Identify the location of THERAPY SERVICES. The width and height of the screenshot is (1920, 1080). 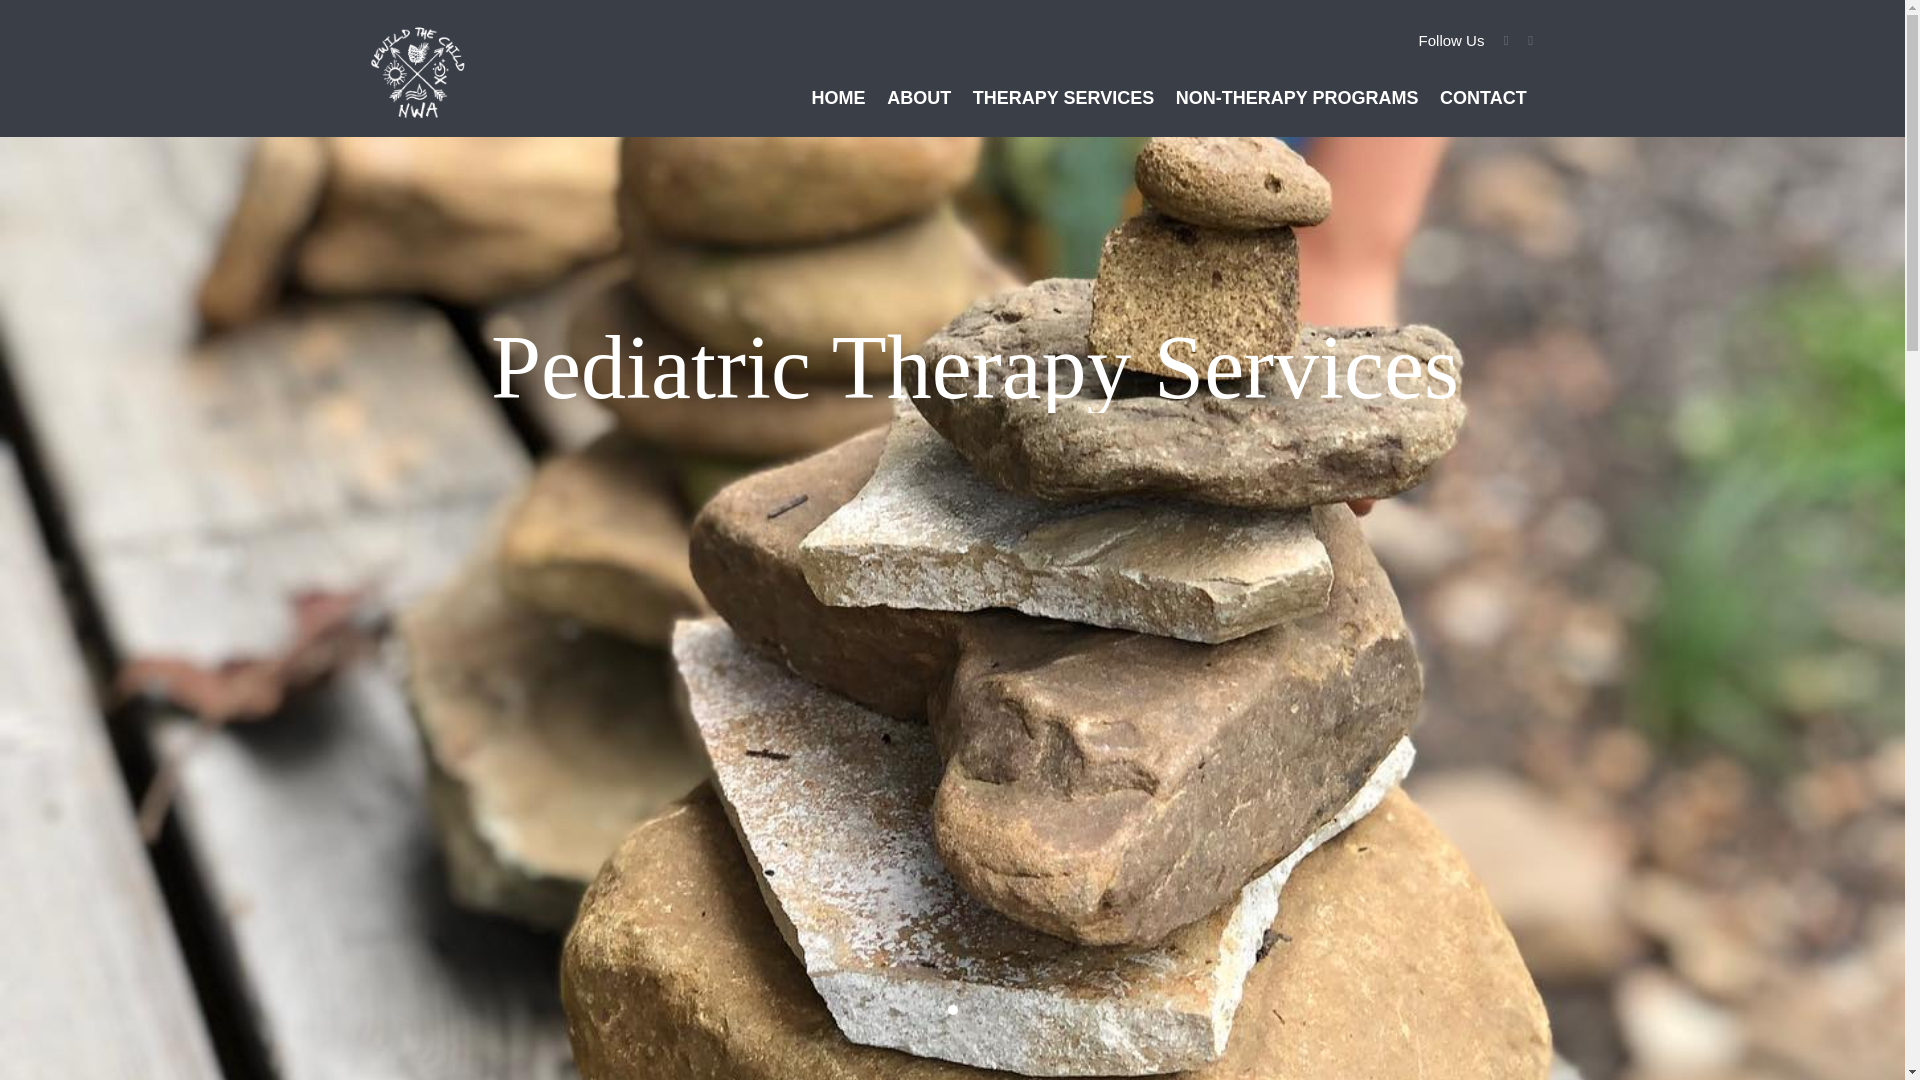
(1063, 96).